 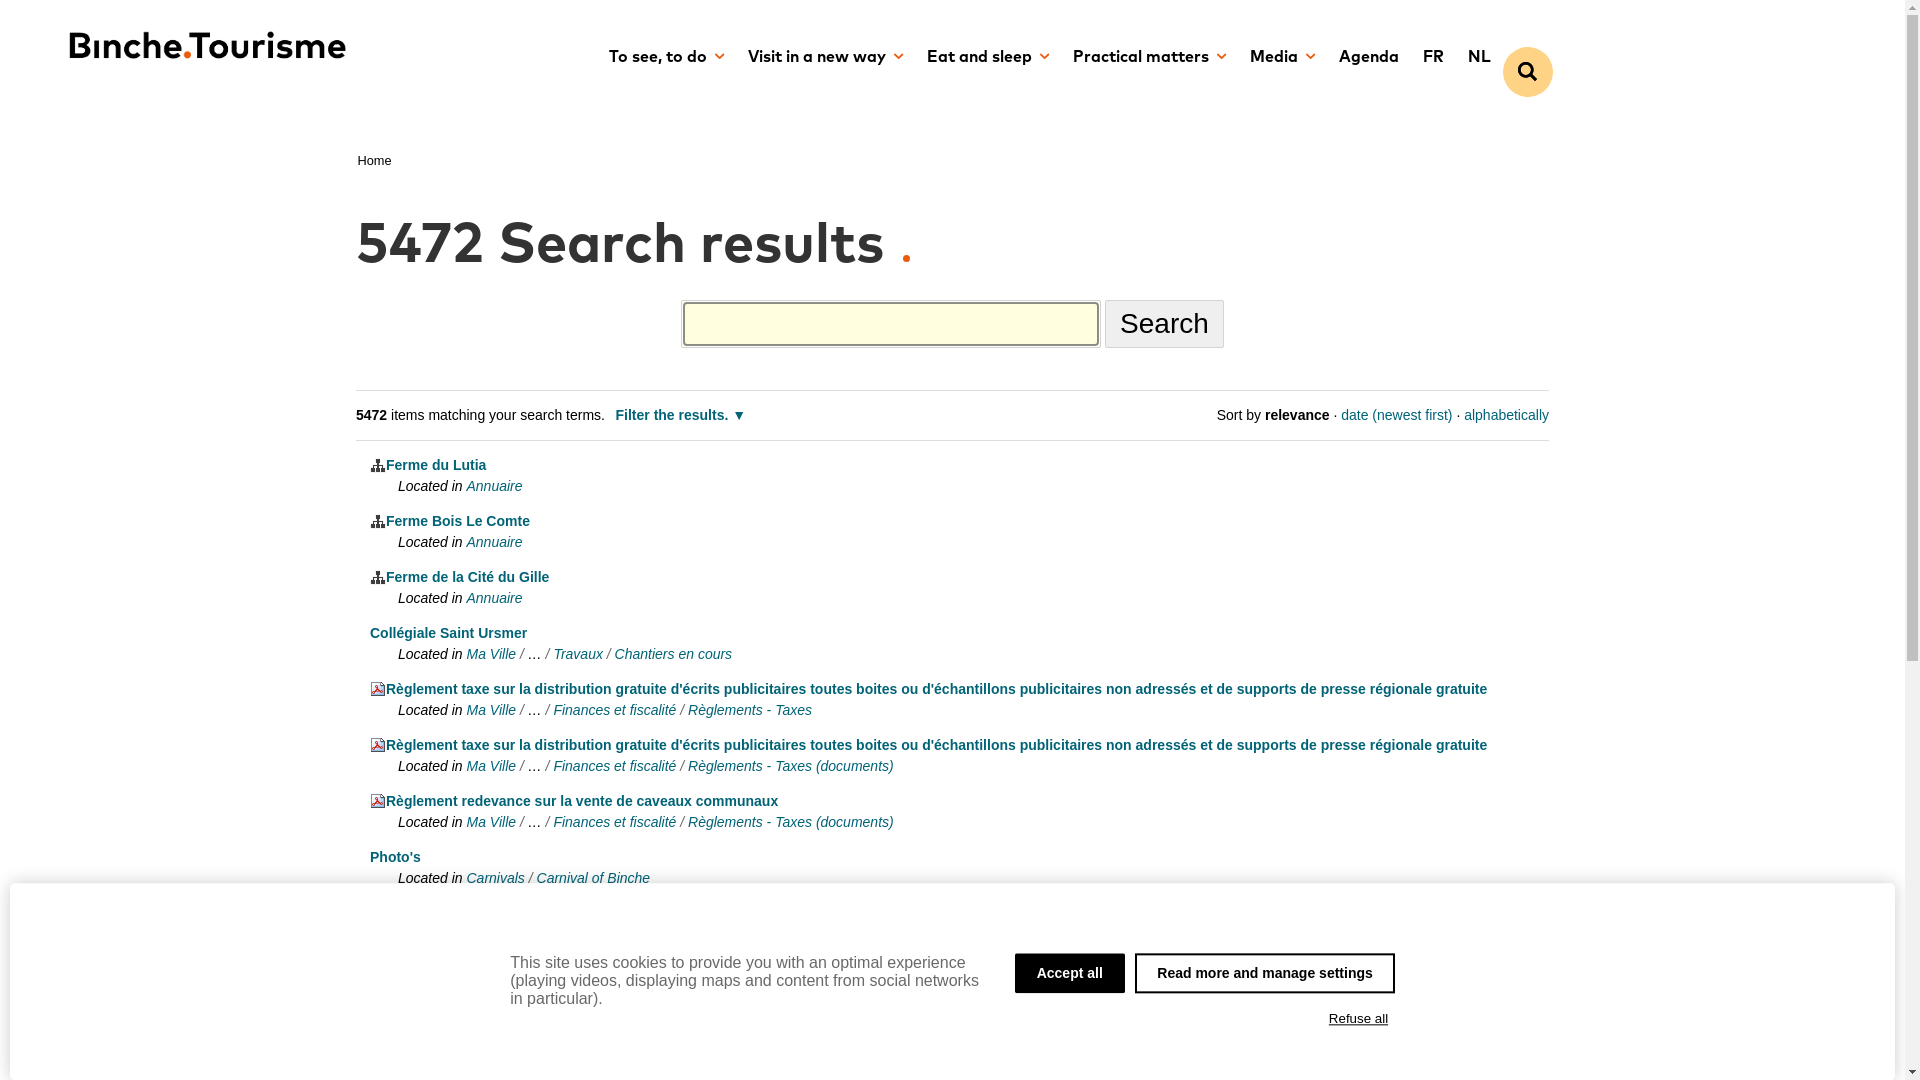 What do you see at coordinates (1527, 72) in the screenshot?
I see `Chercher` at bounding box center [1527, 72].